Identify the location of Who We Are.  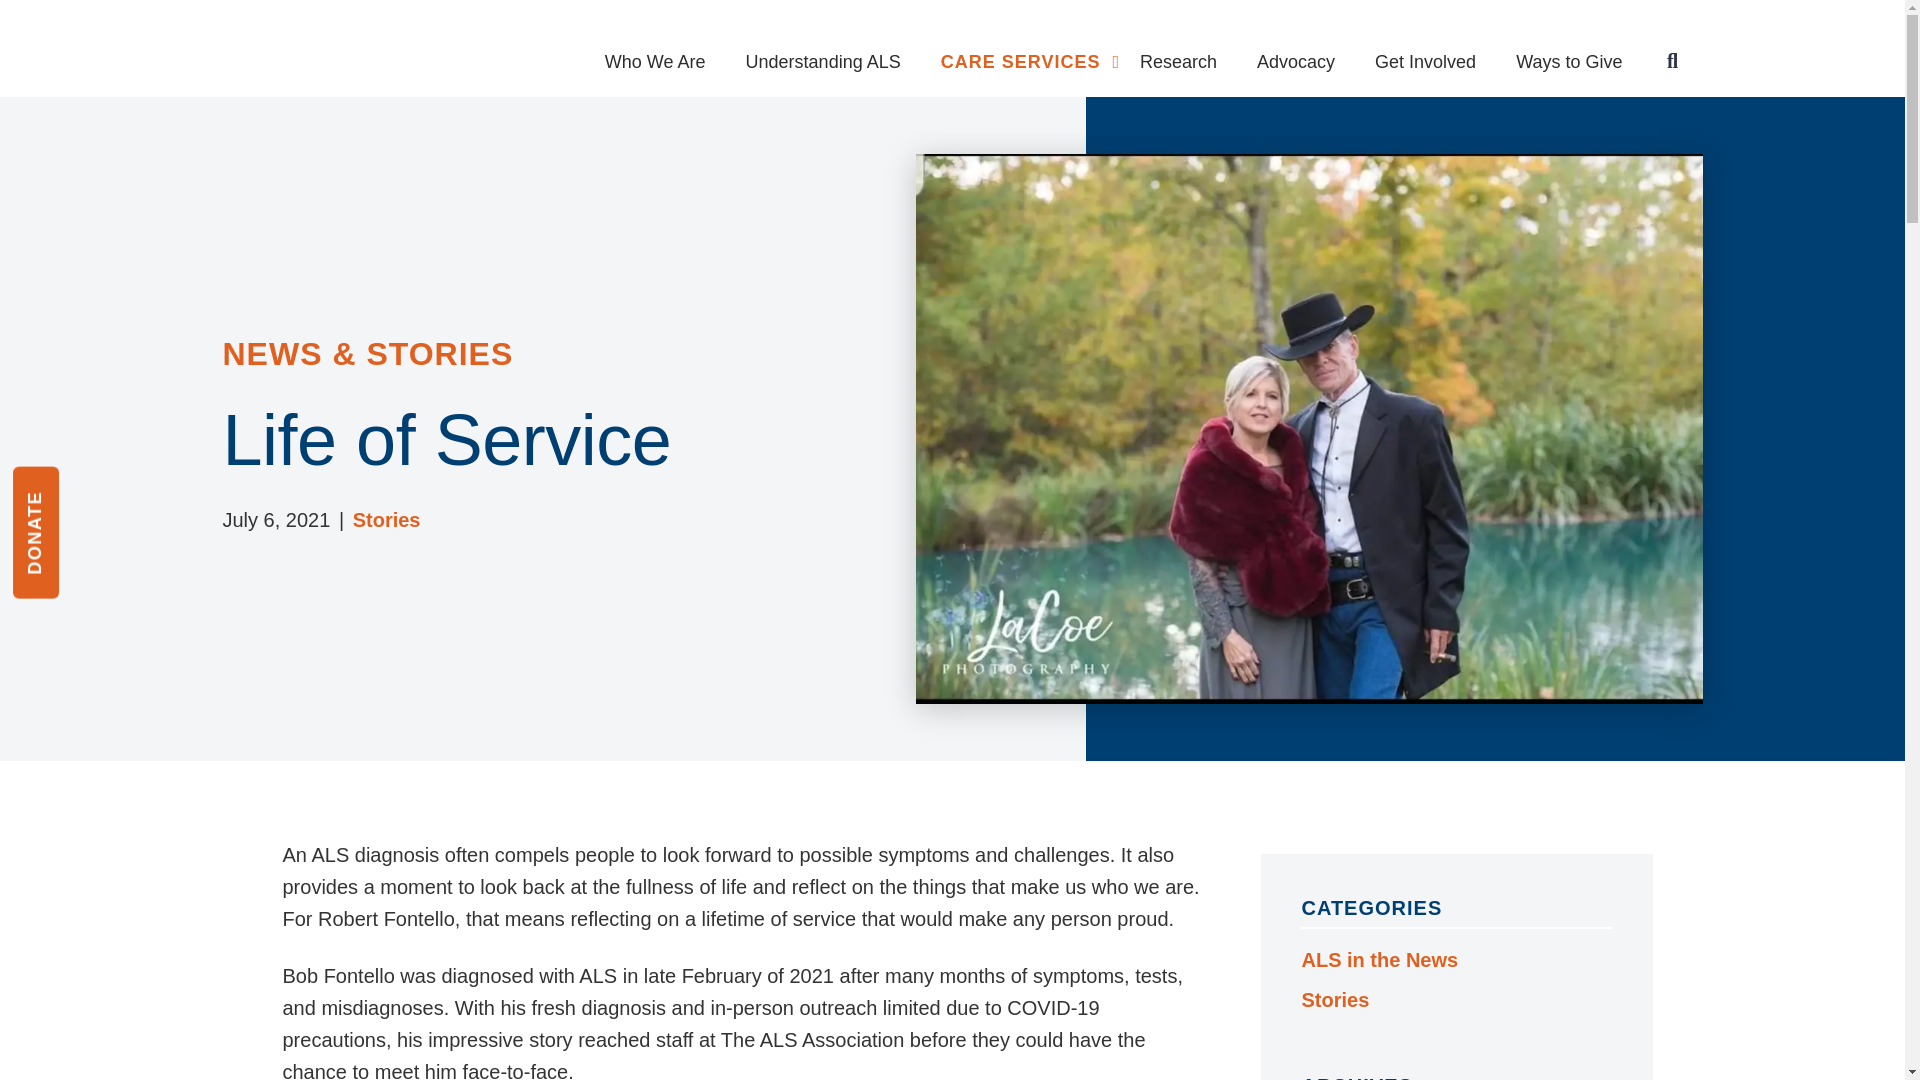
(655, 52).